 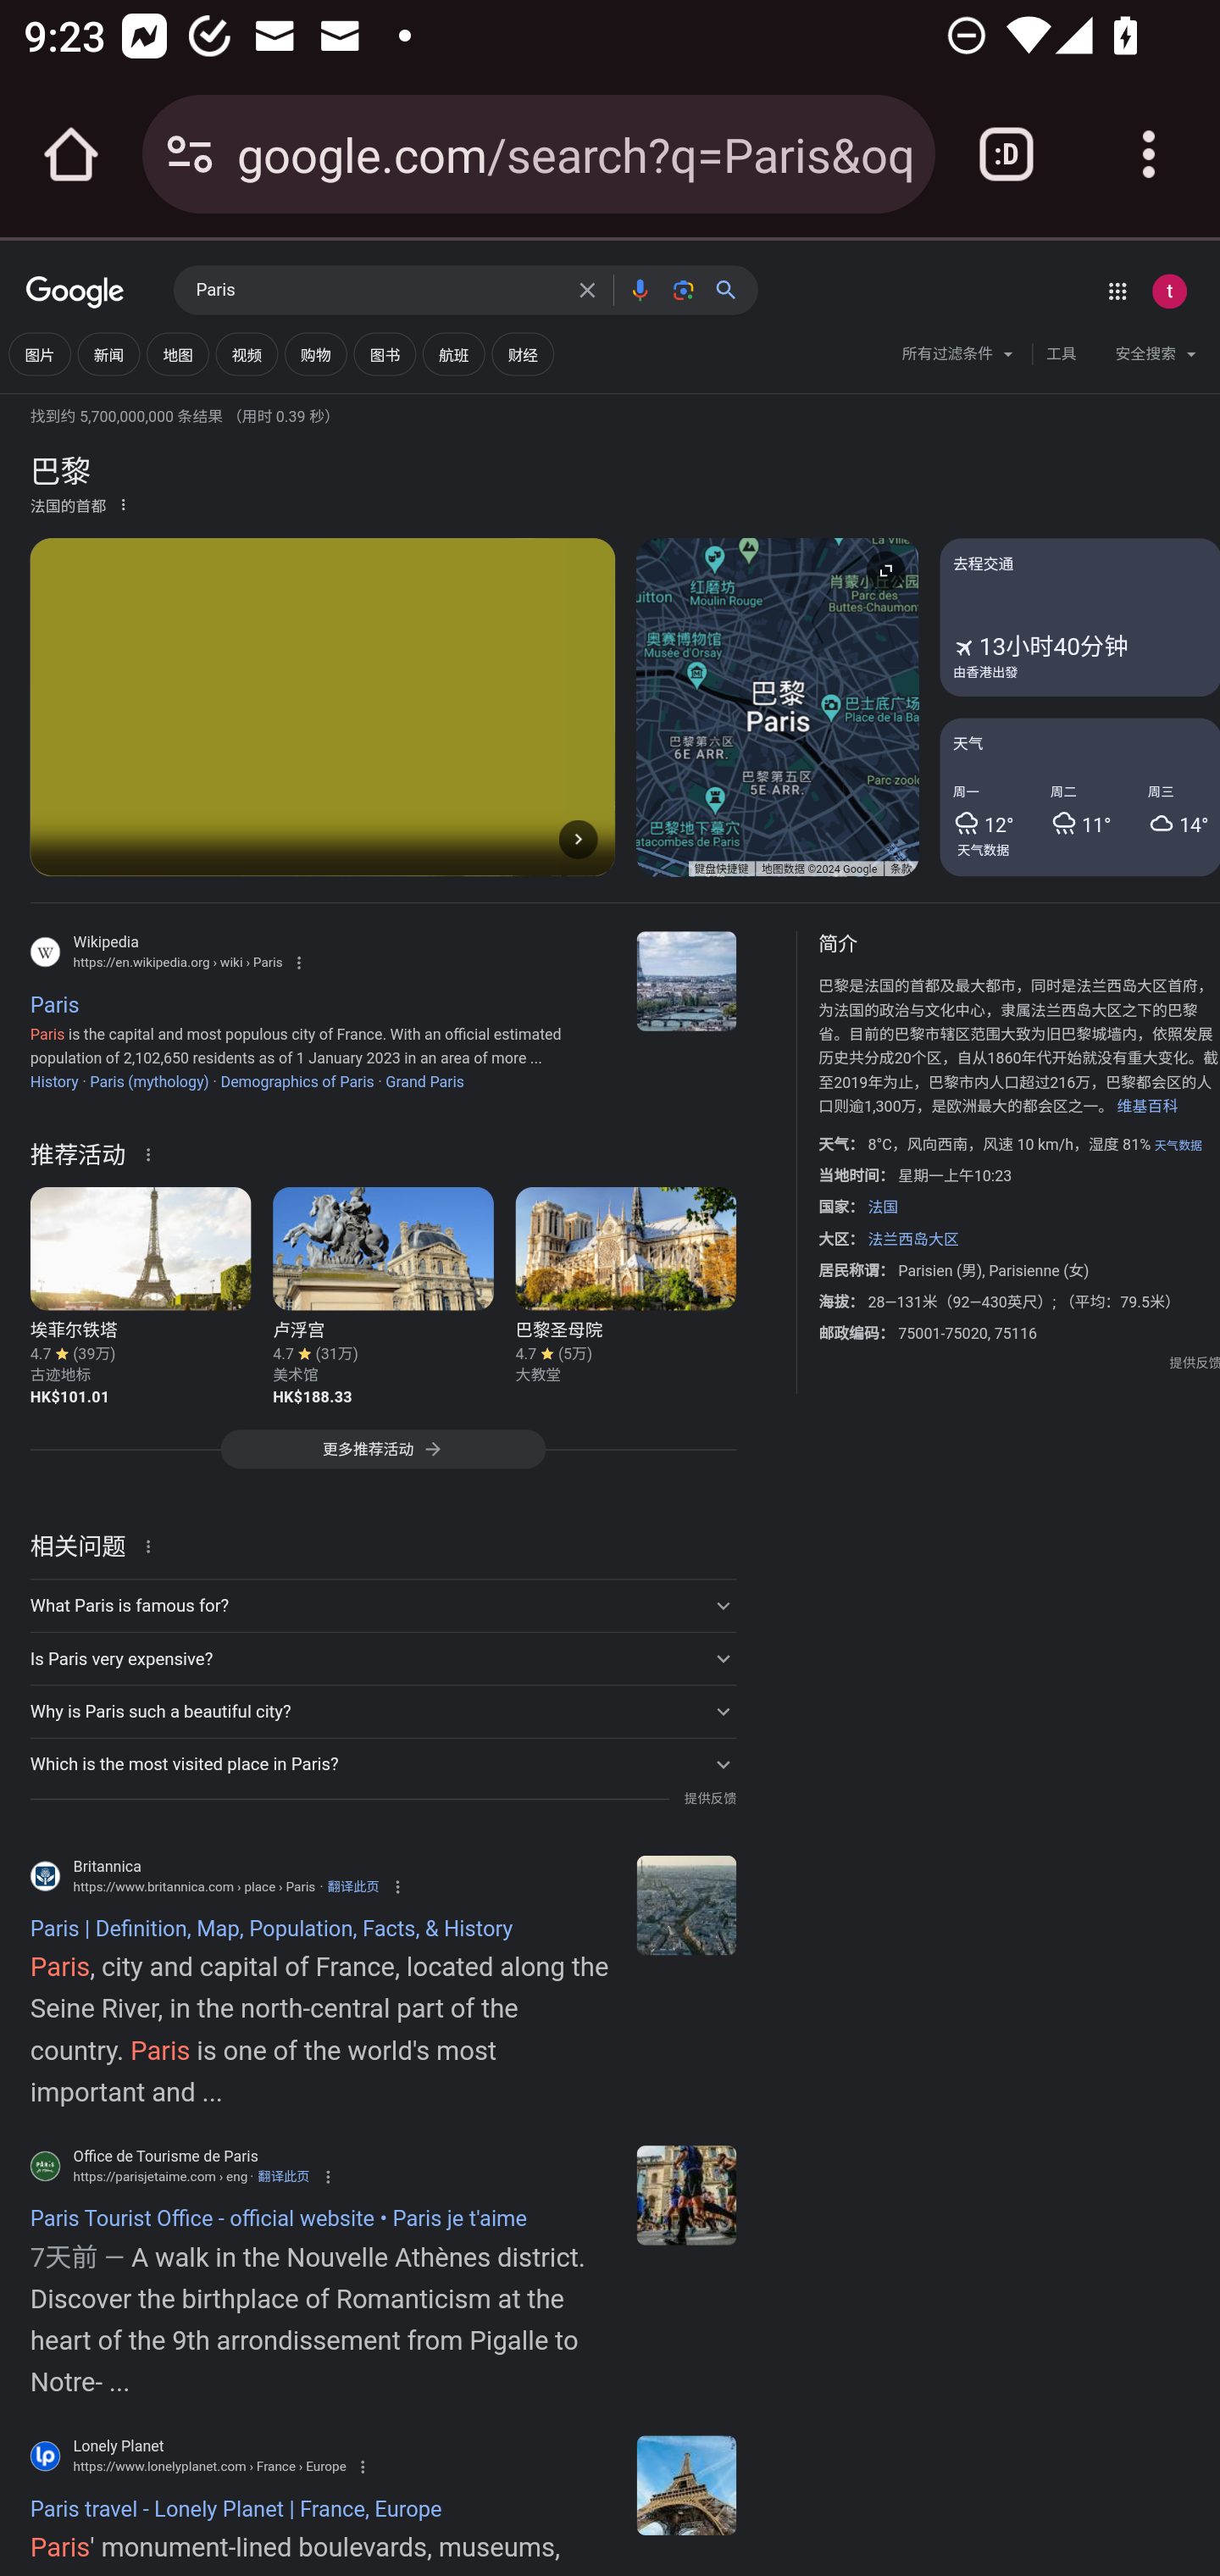 I want to click on 按图搜索, so click(x=683, y=290).